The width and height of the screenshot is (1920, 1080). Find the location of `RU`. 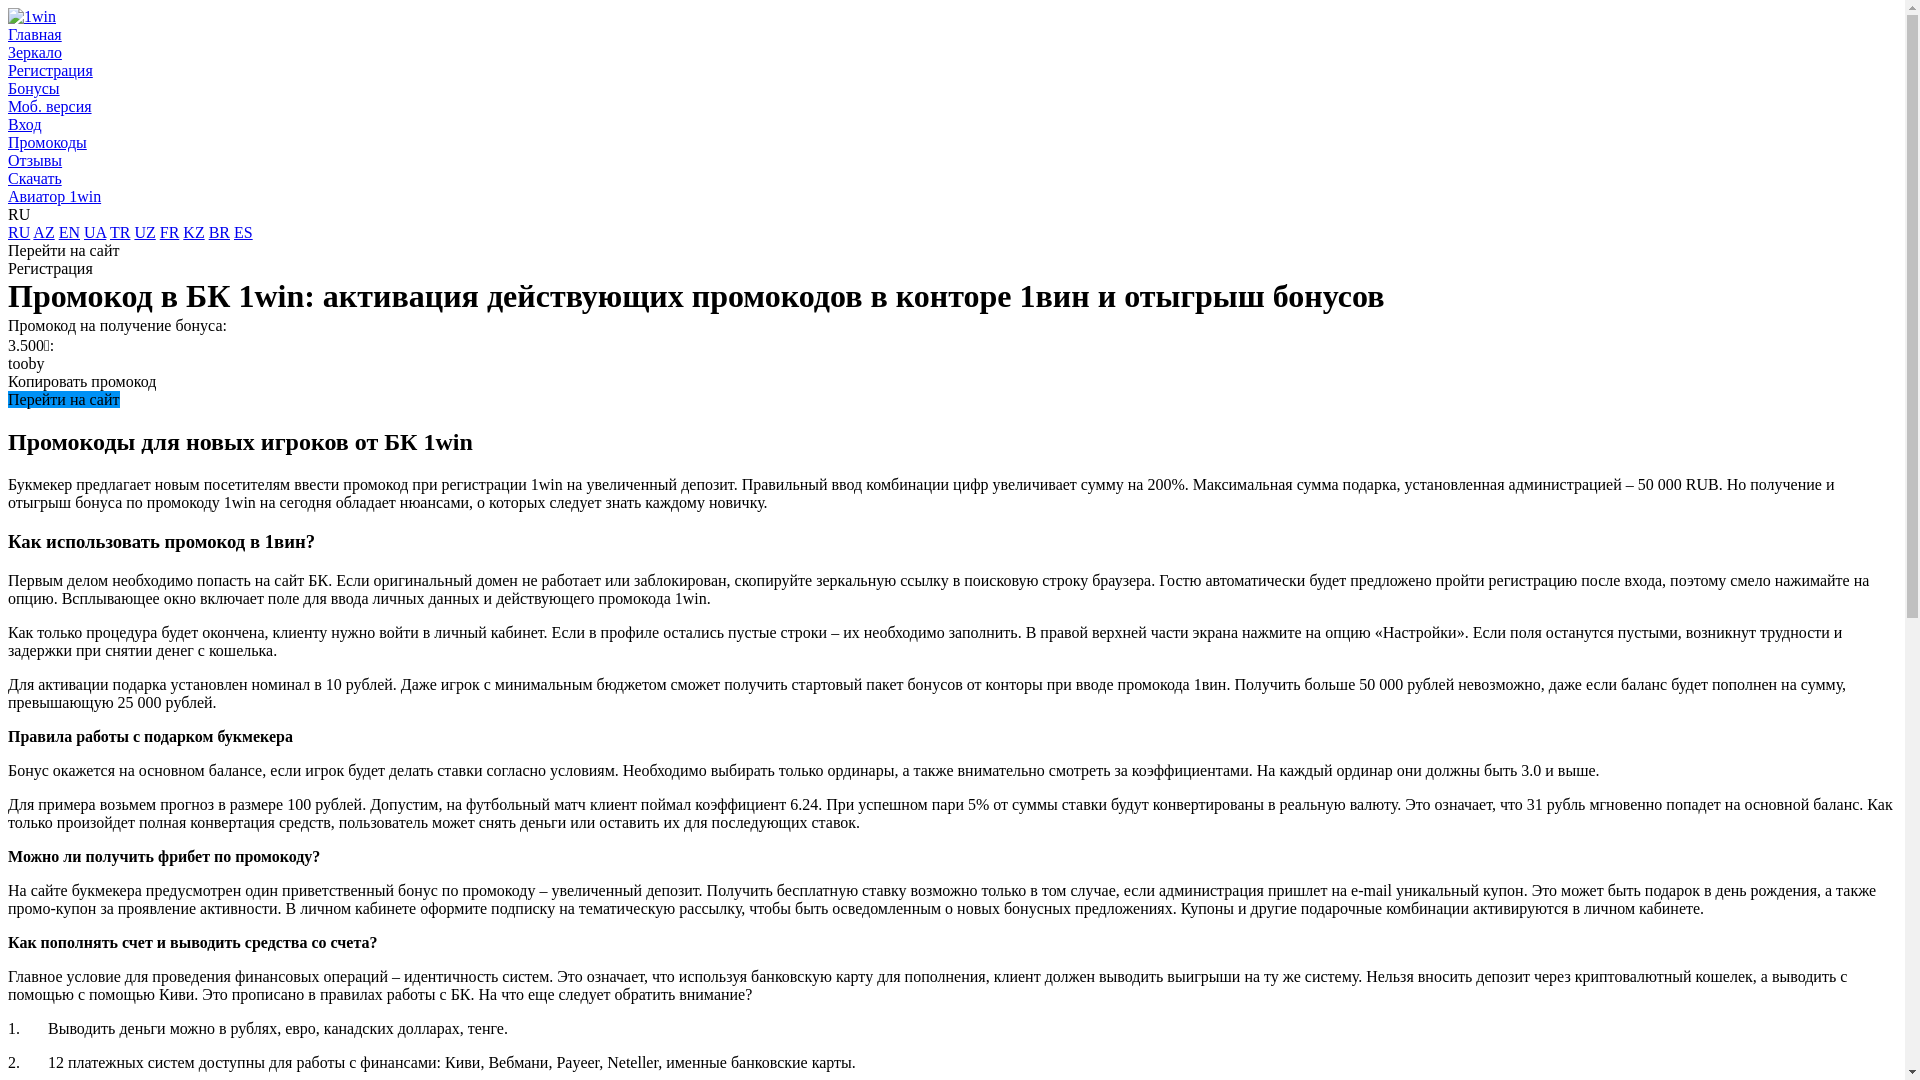

RU is located at coordinates (19, 232).